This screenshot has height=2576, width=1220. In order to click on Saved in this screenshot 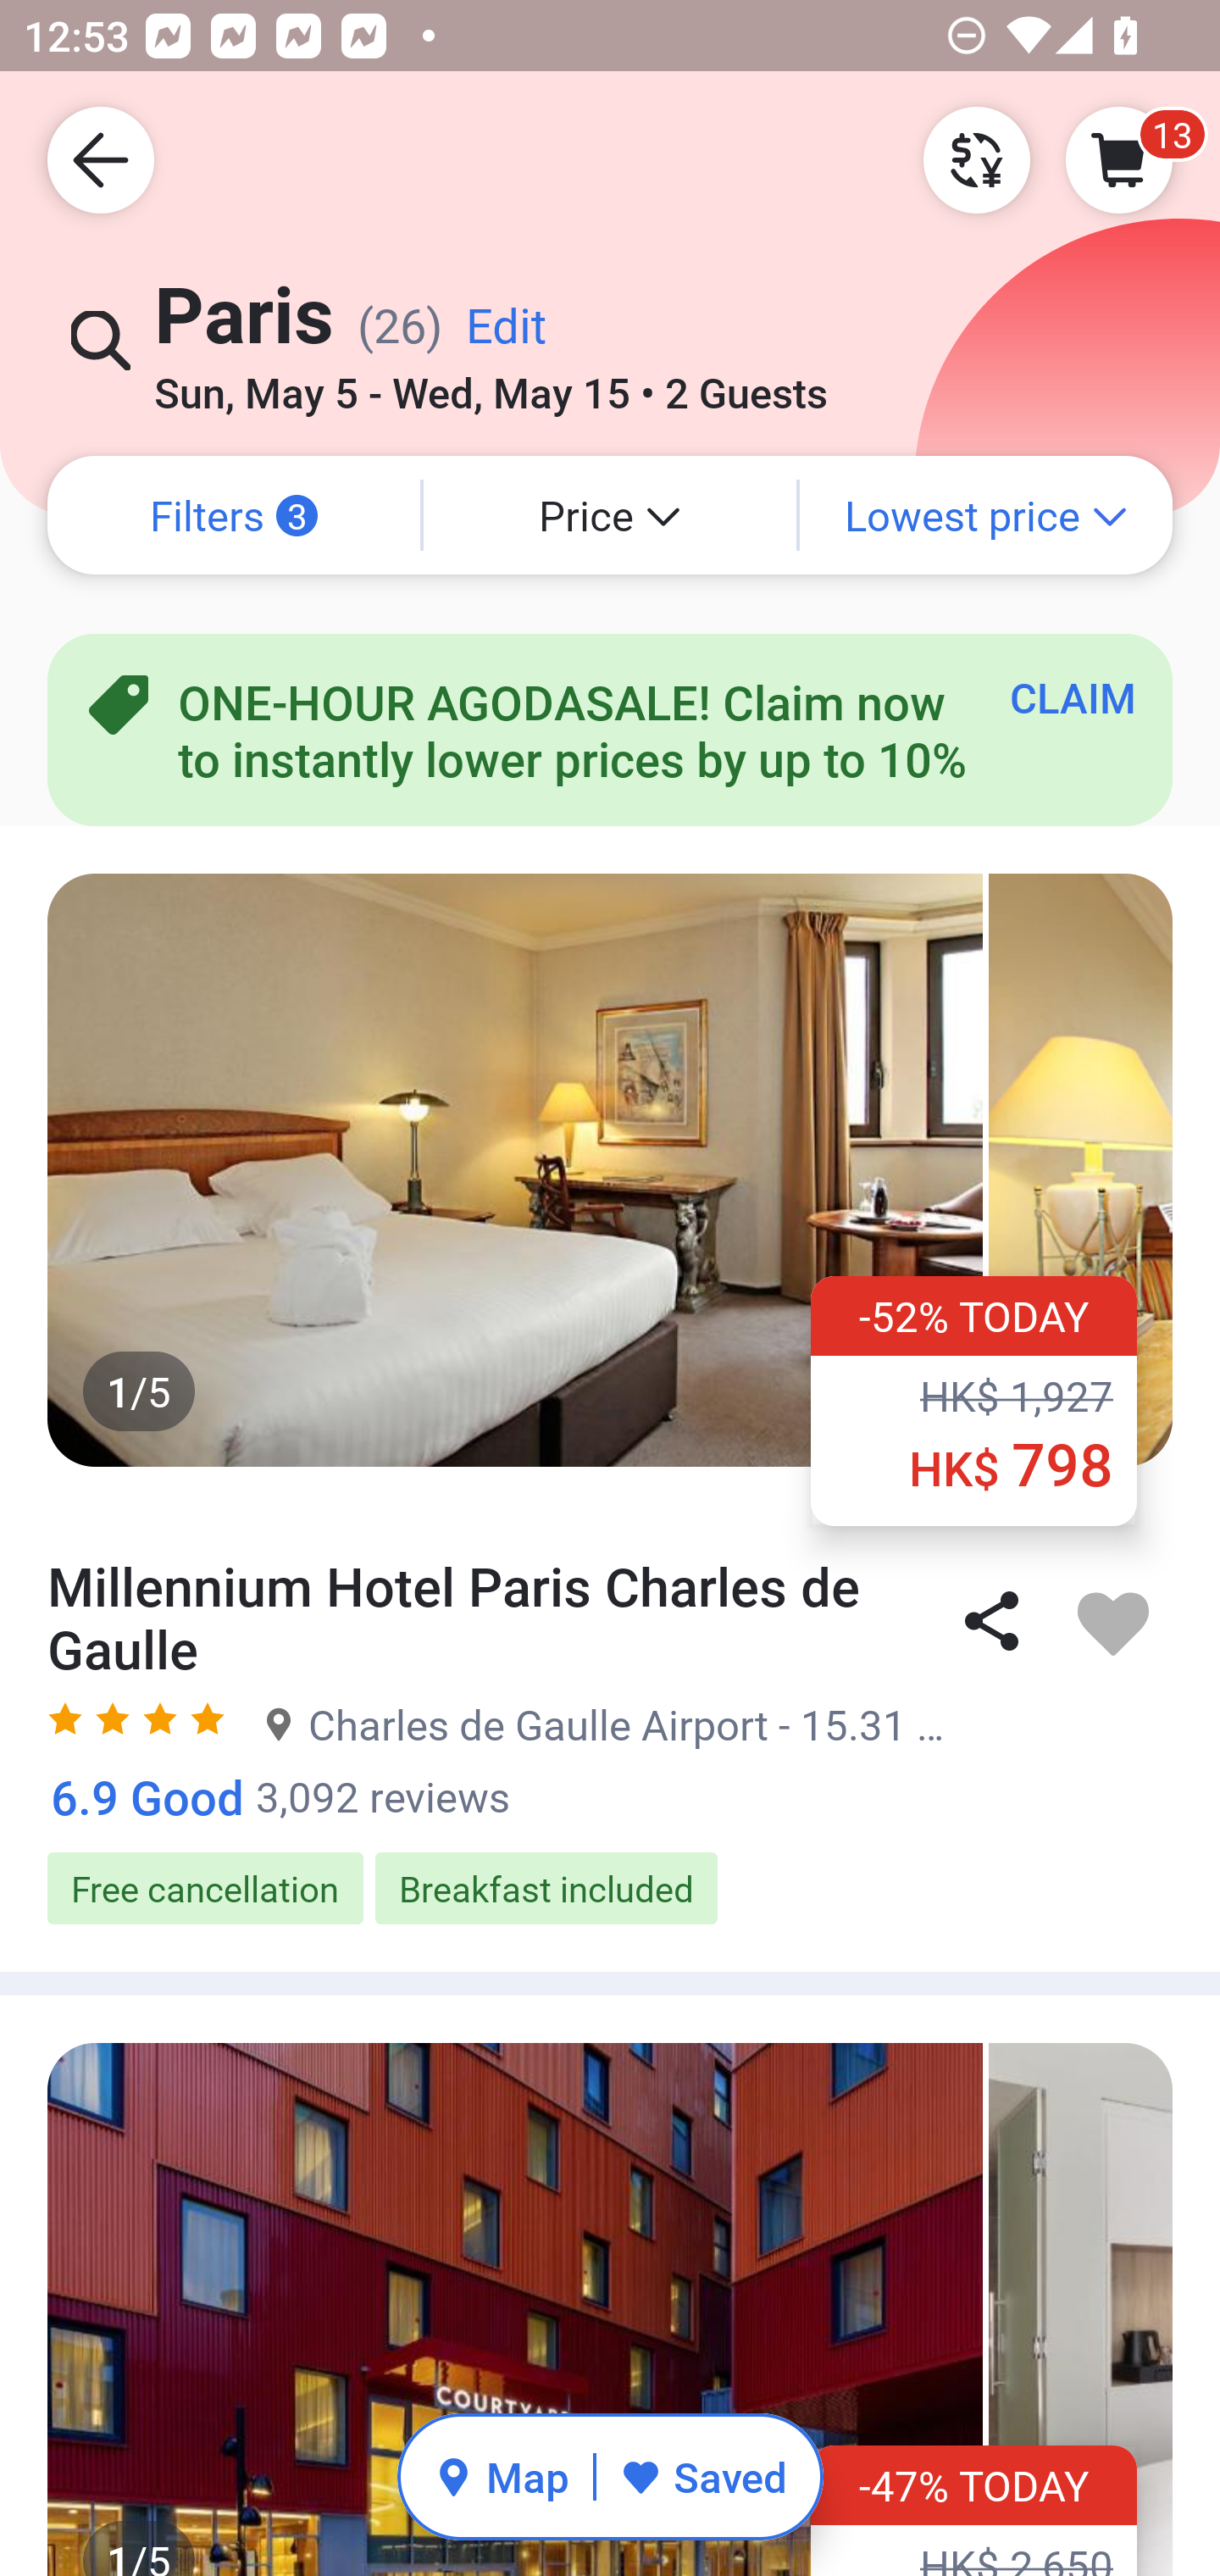, I will do `click(703, 2476)`.